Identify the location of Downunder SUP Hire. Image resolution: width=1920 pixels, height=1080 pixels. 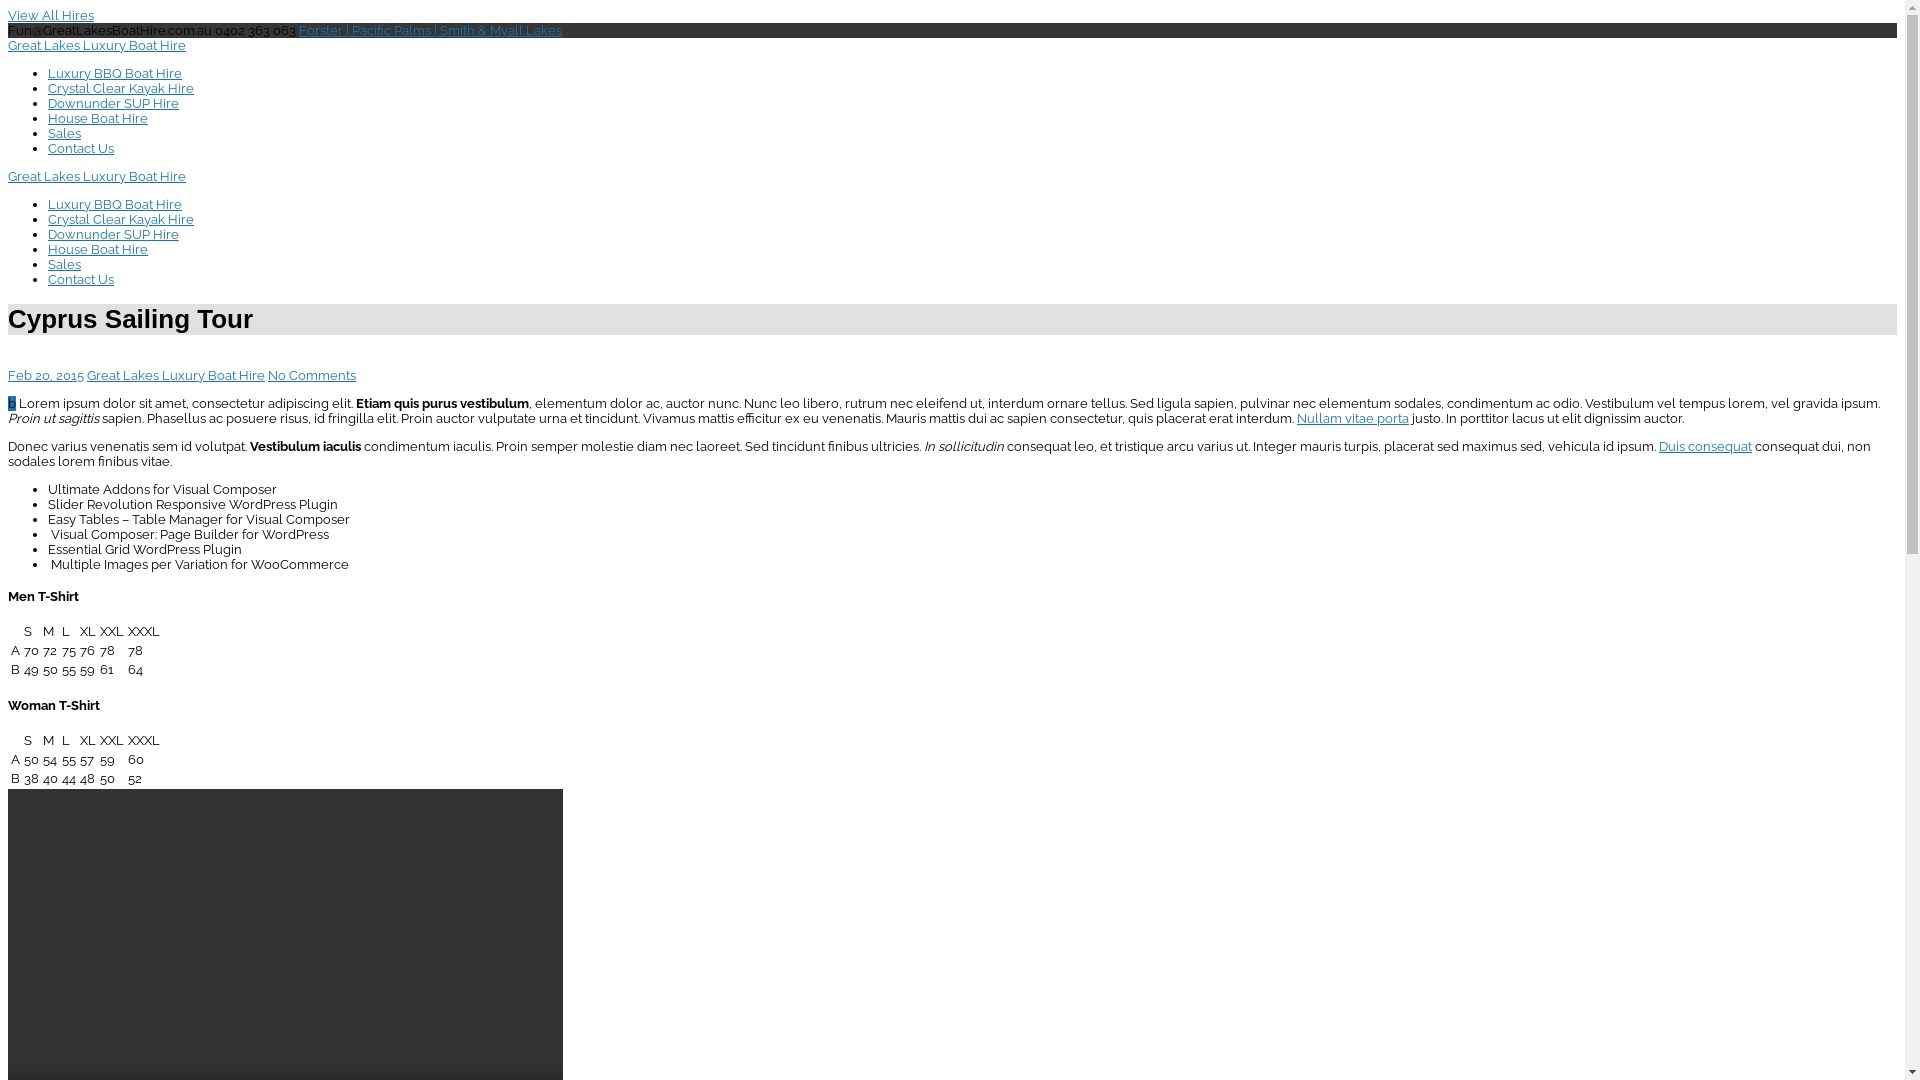
(114, 234).